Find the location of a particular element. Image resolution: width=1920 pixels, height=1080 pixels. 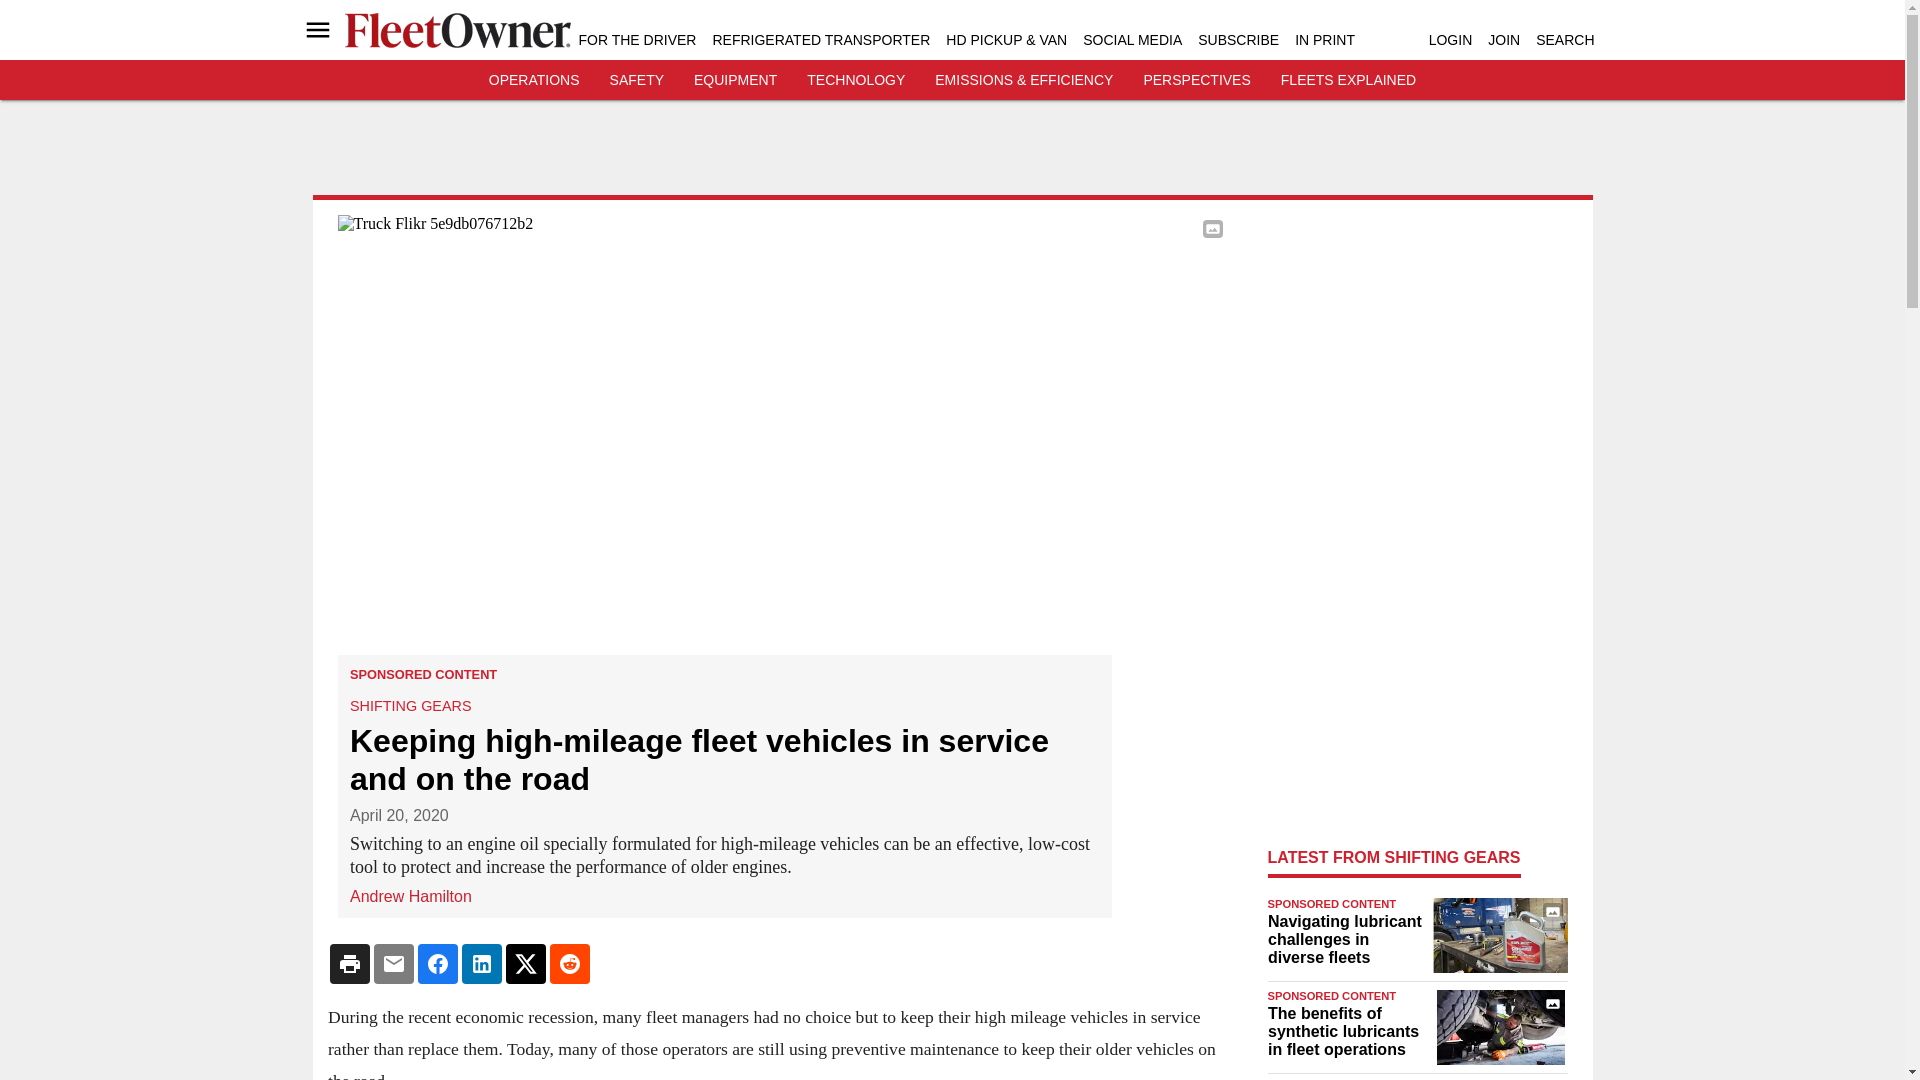

TECHNOLOGY is located at coordinates (855, 80).